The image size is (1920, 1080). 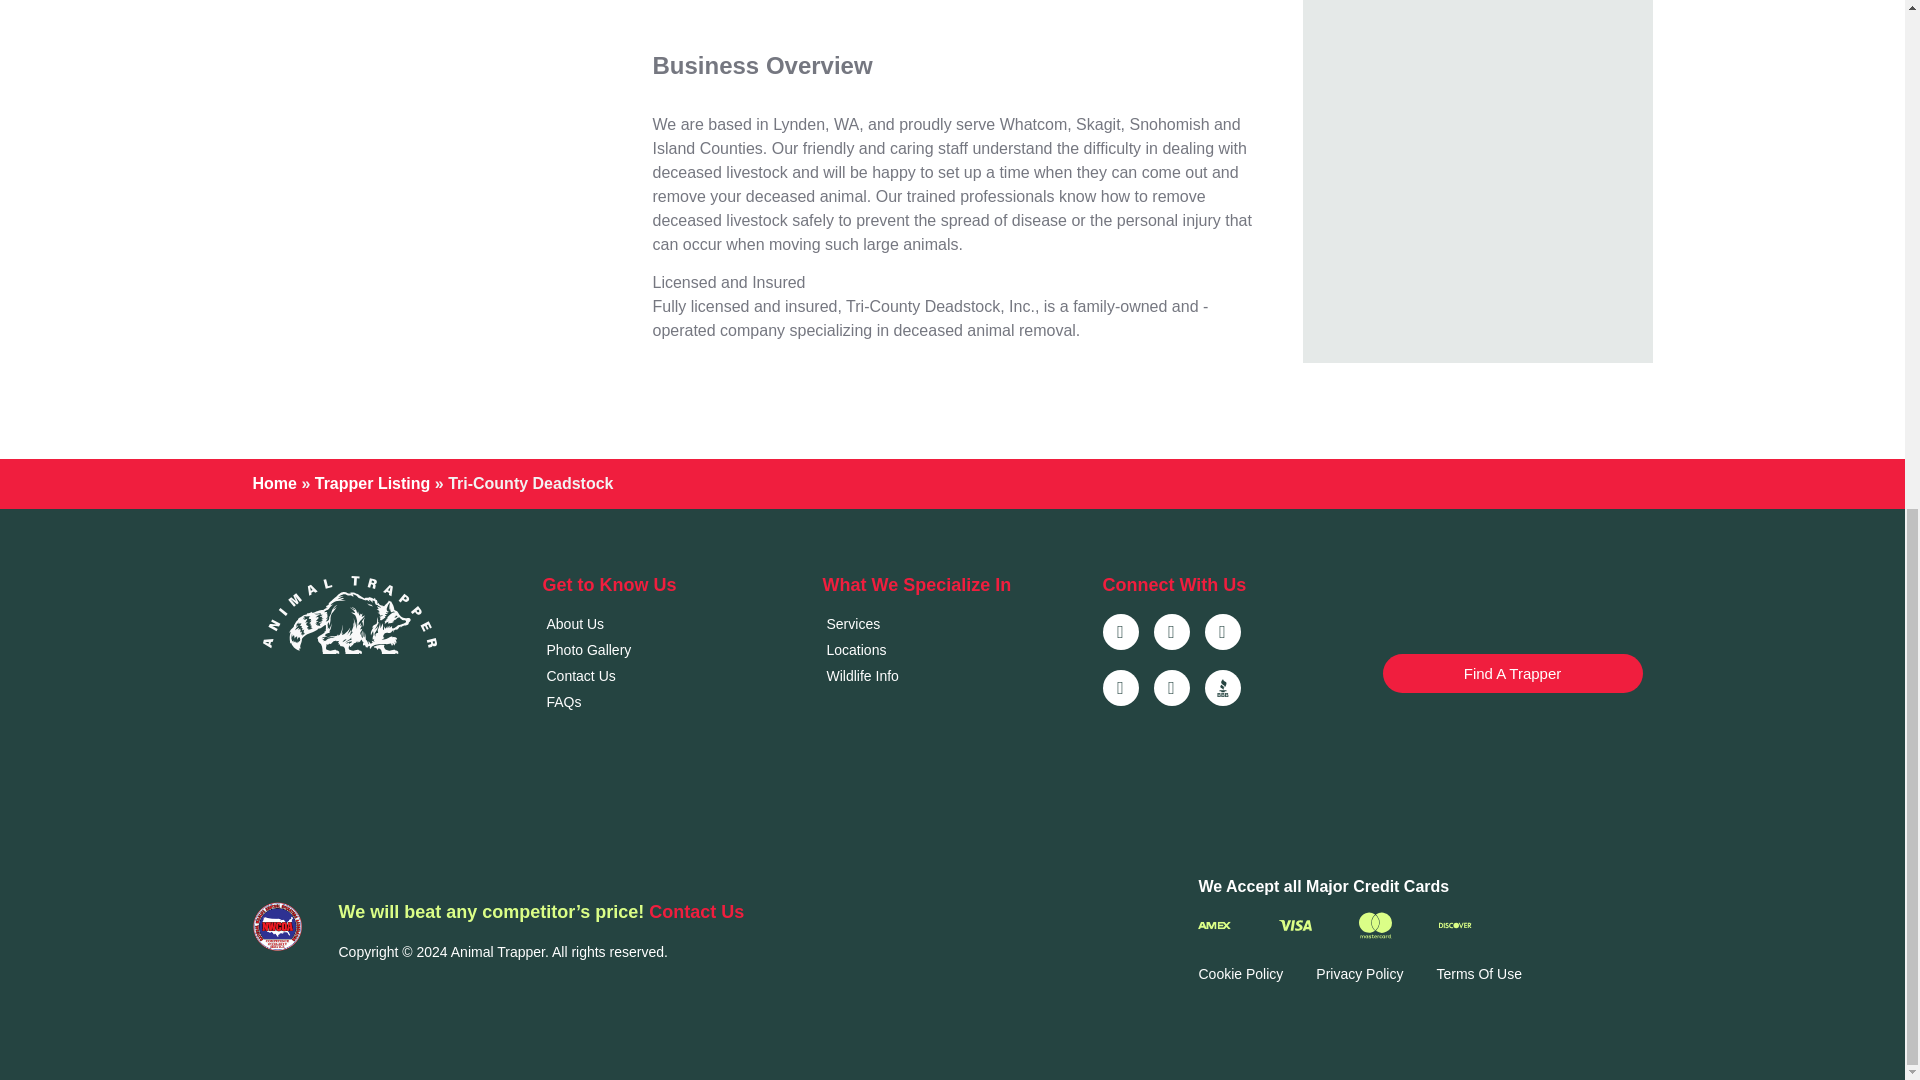 What do you see at coordinates (952, 676) in the screenshot?
I see `Wildlife Info` at bounding box center [952, 676].